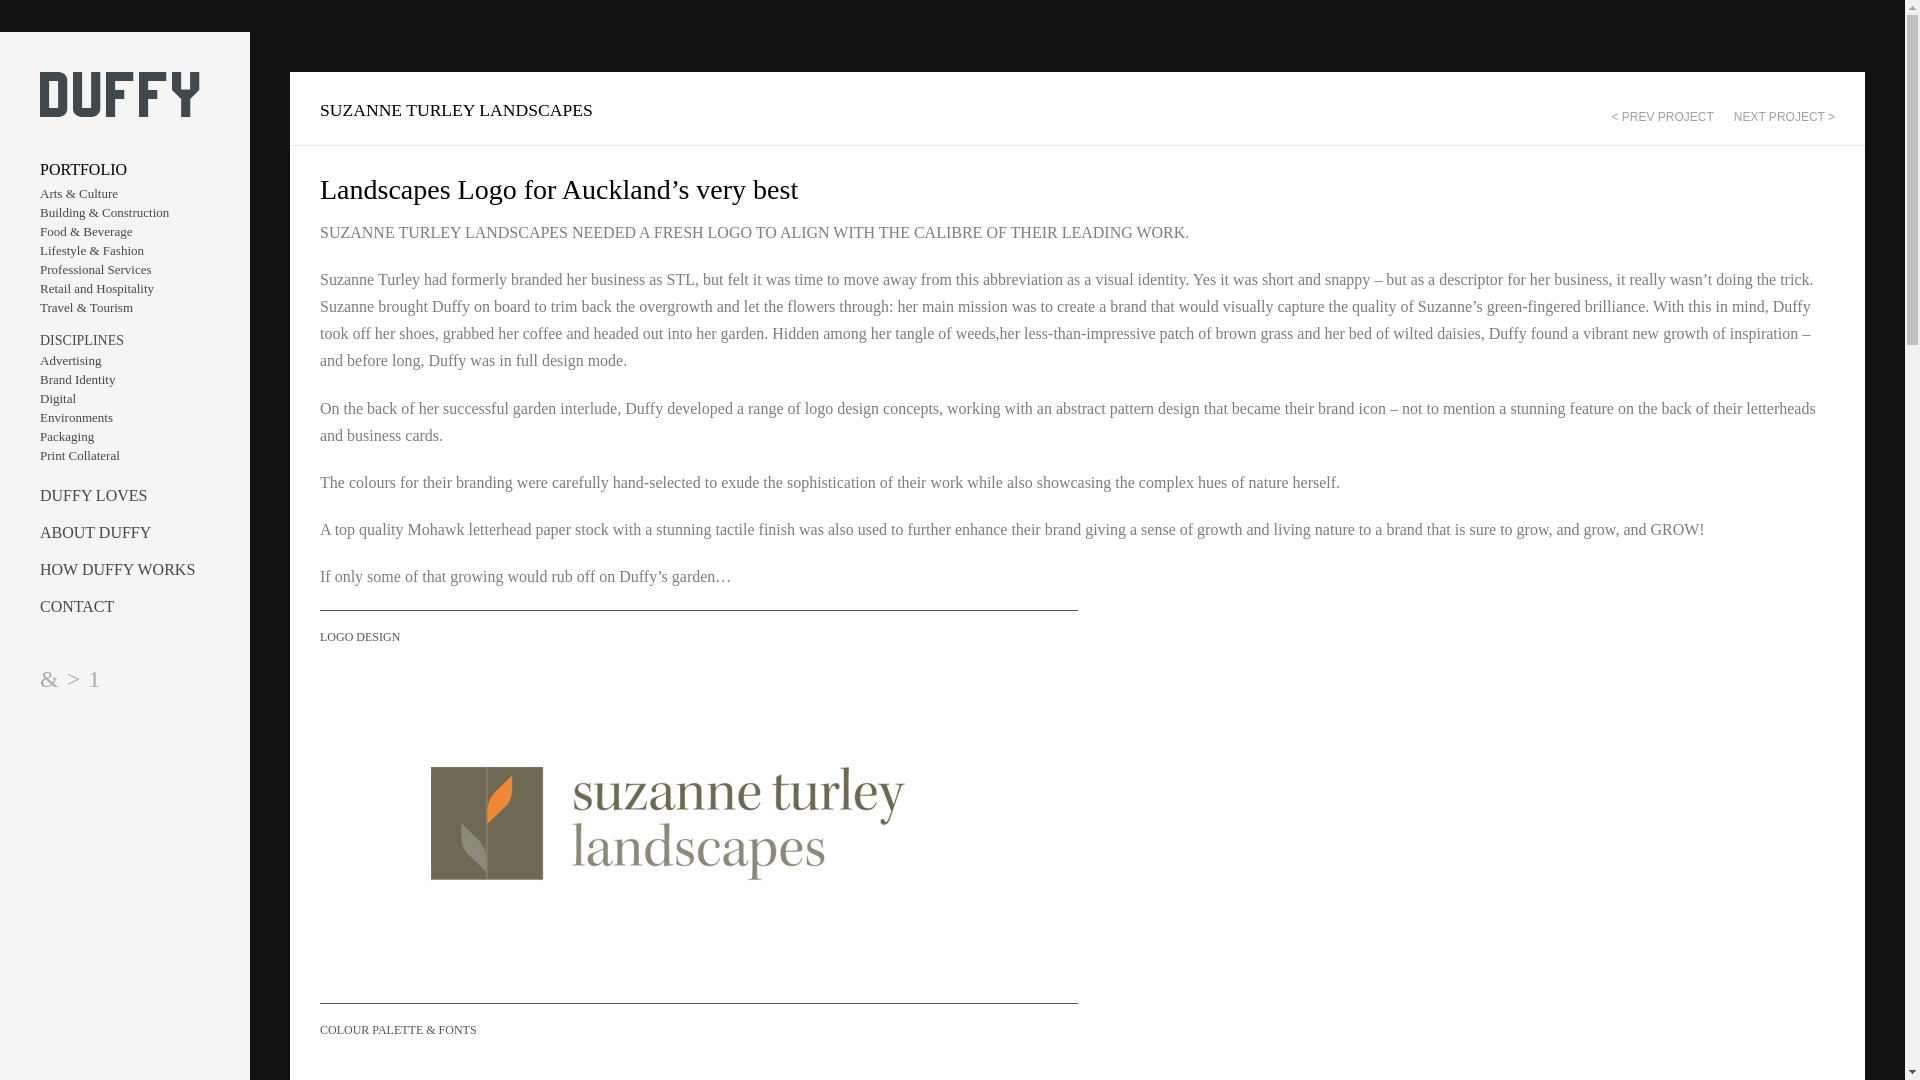  What do you see at coordinates (128, 494) in the screenshot?
I see `DUFFY LOVES` at bounding box center [128, 494].